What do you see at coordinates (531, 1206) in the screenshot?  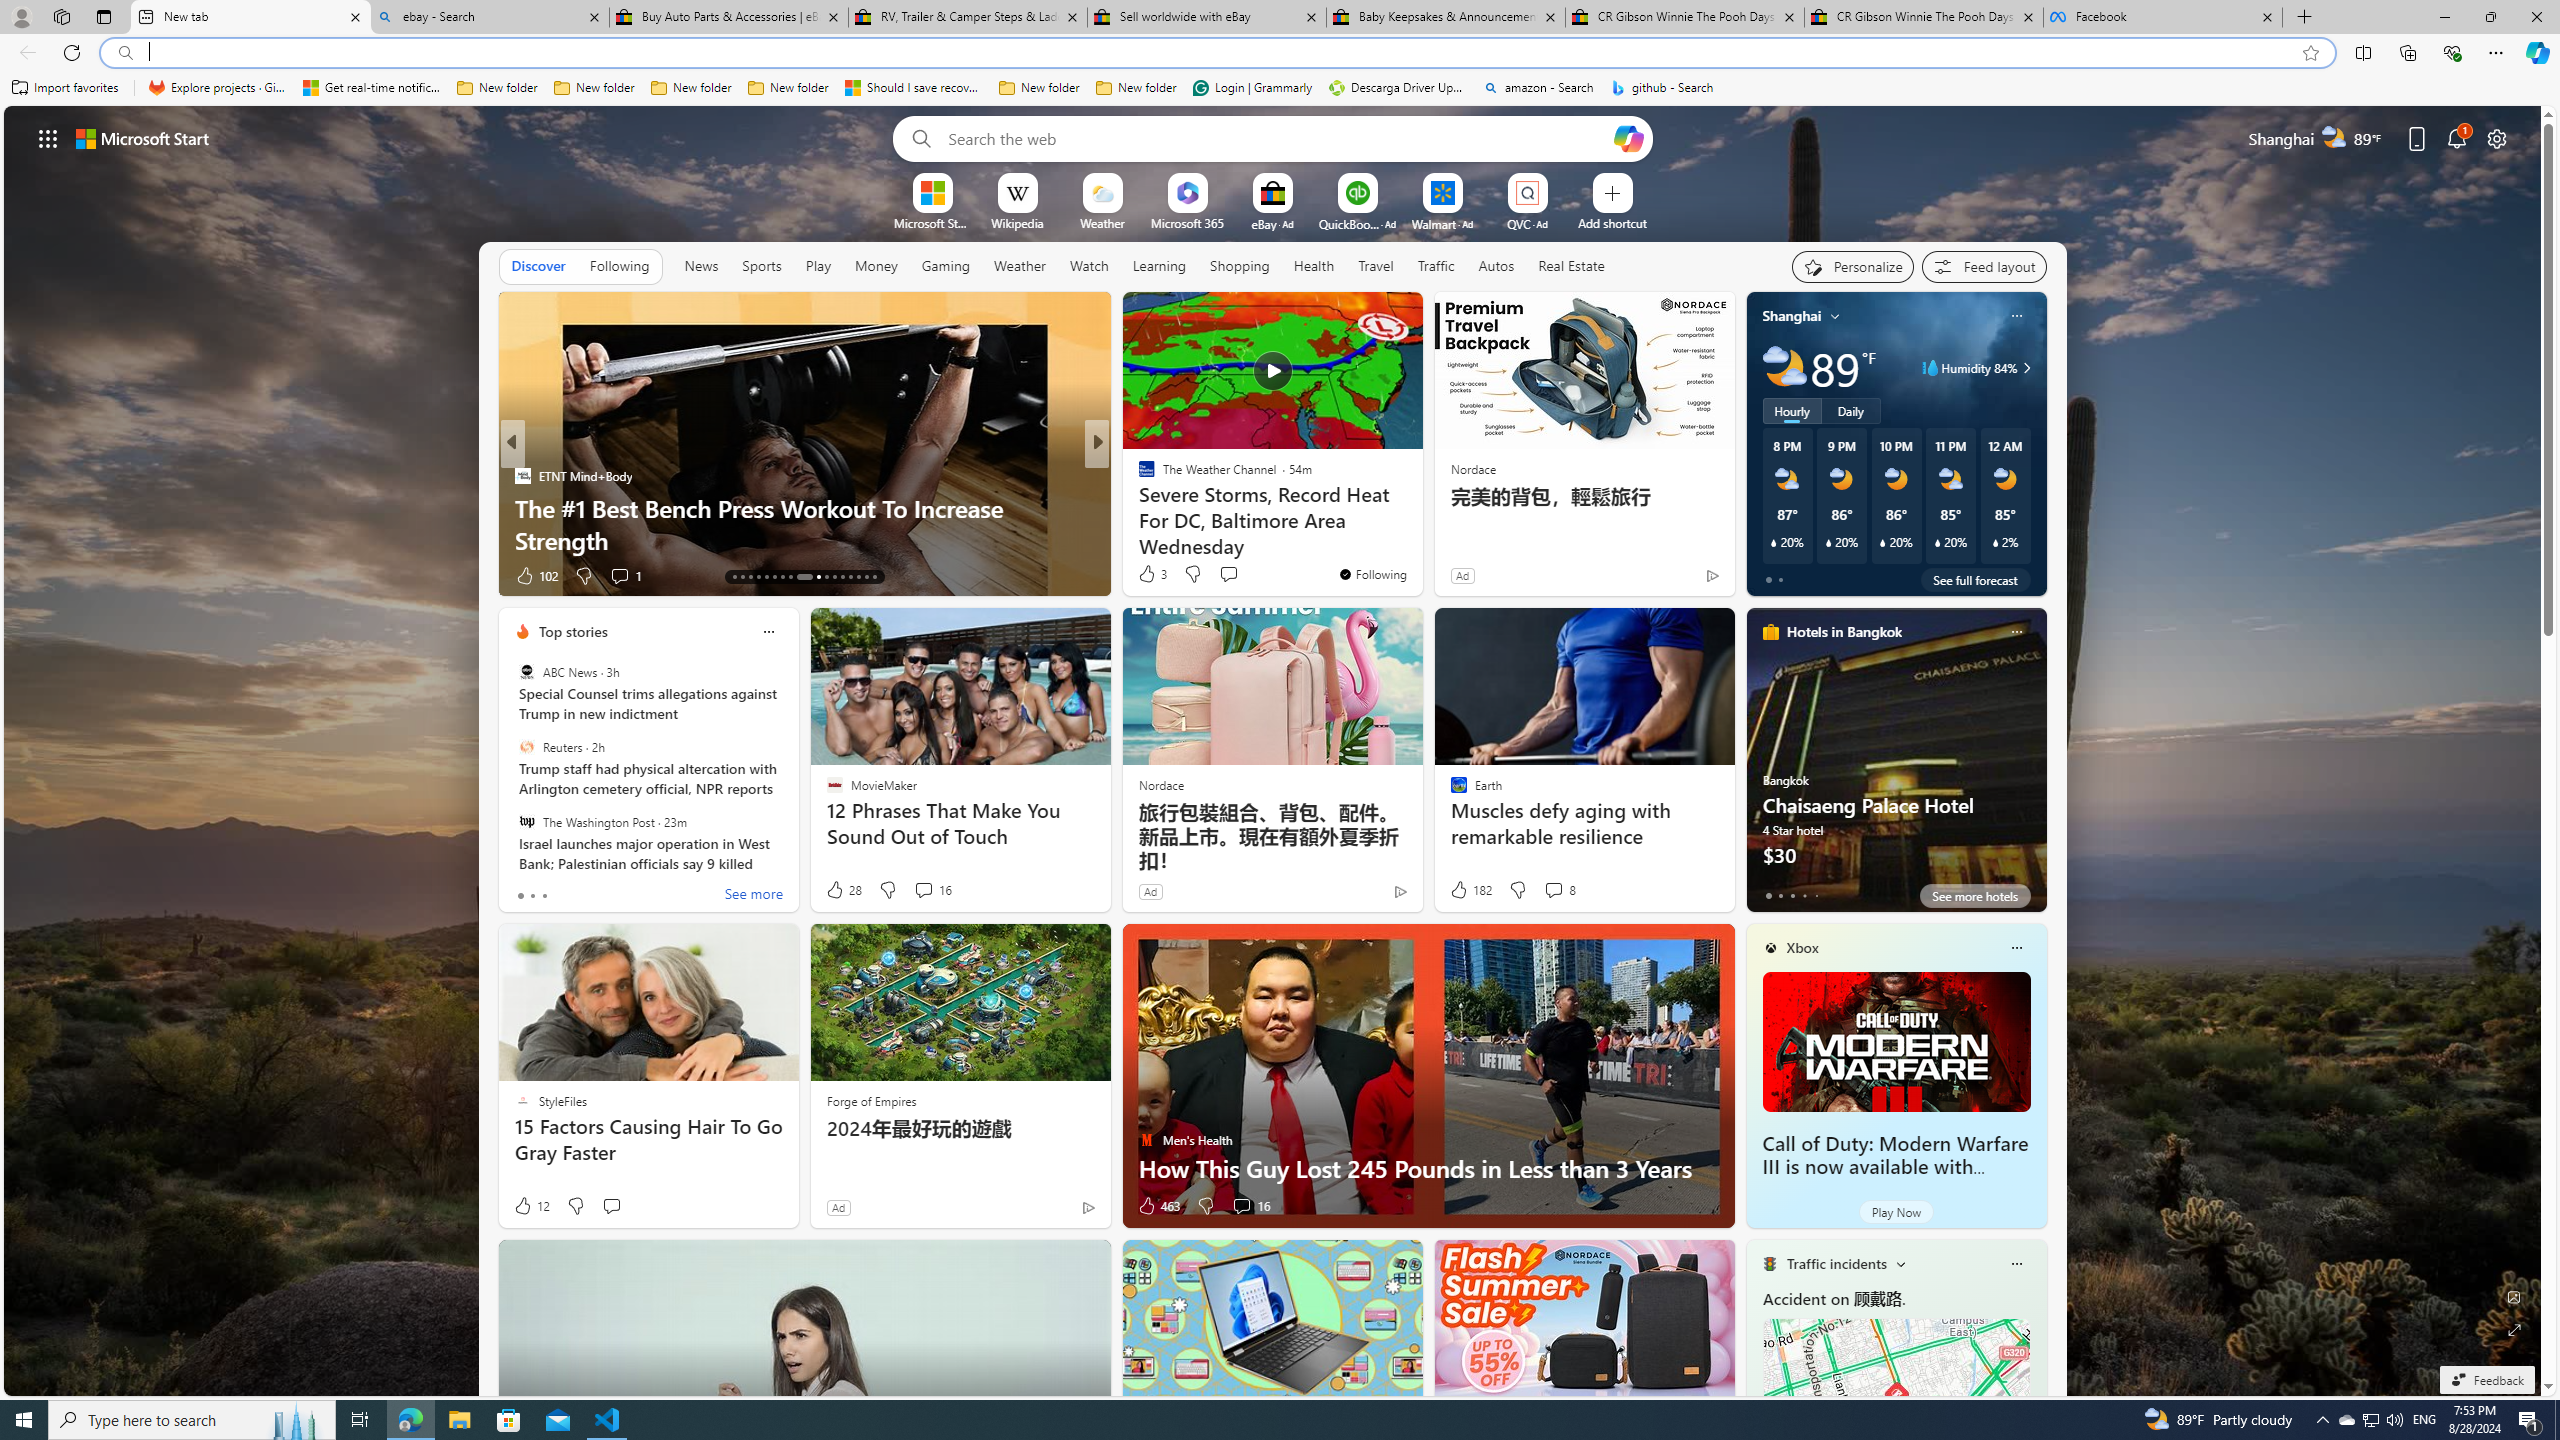 I see `12 Like` at bounding box center [531, 1206].